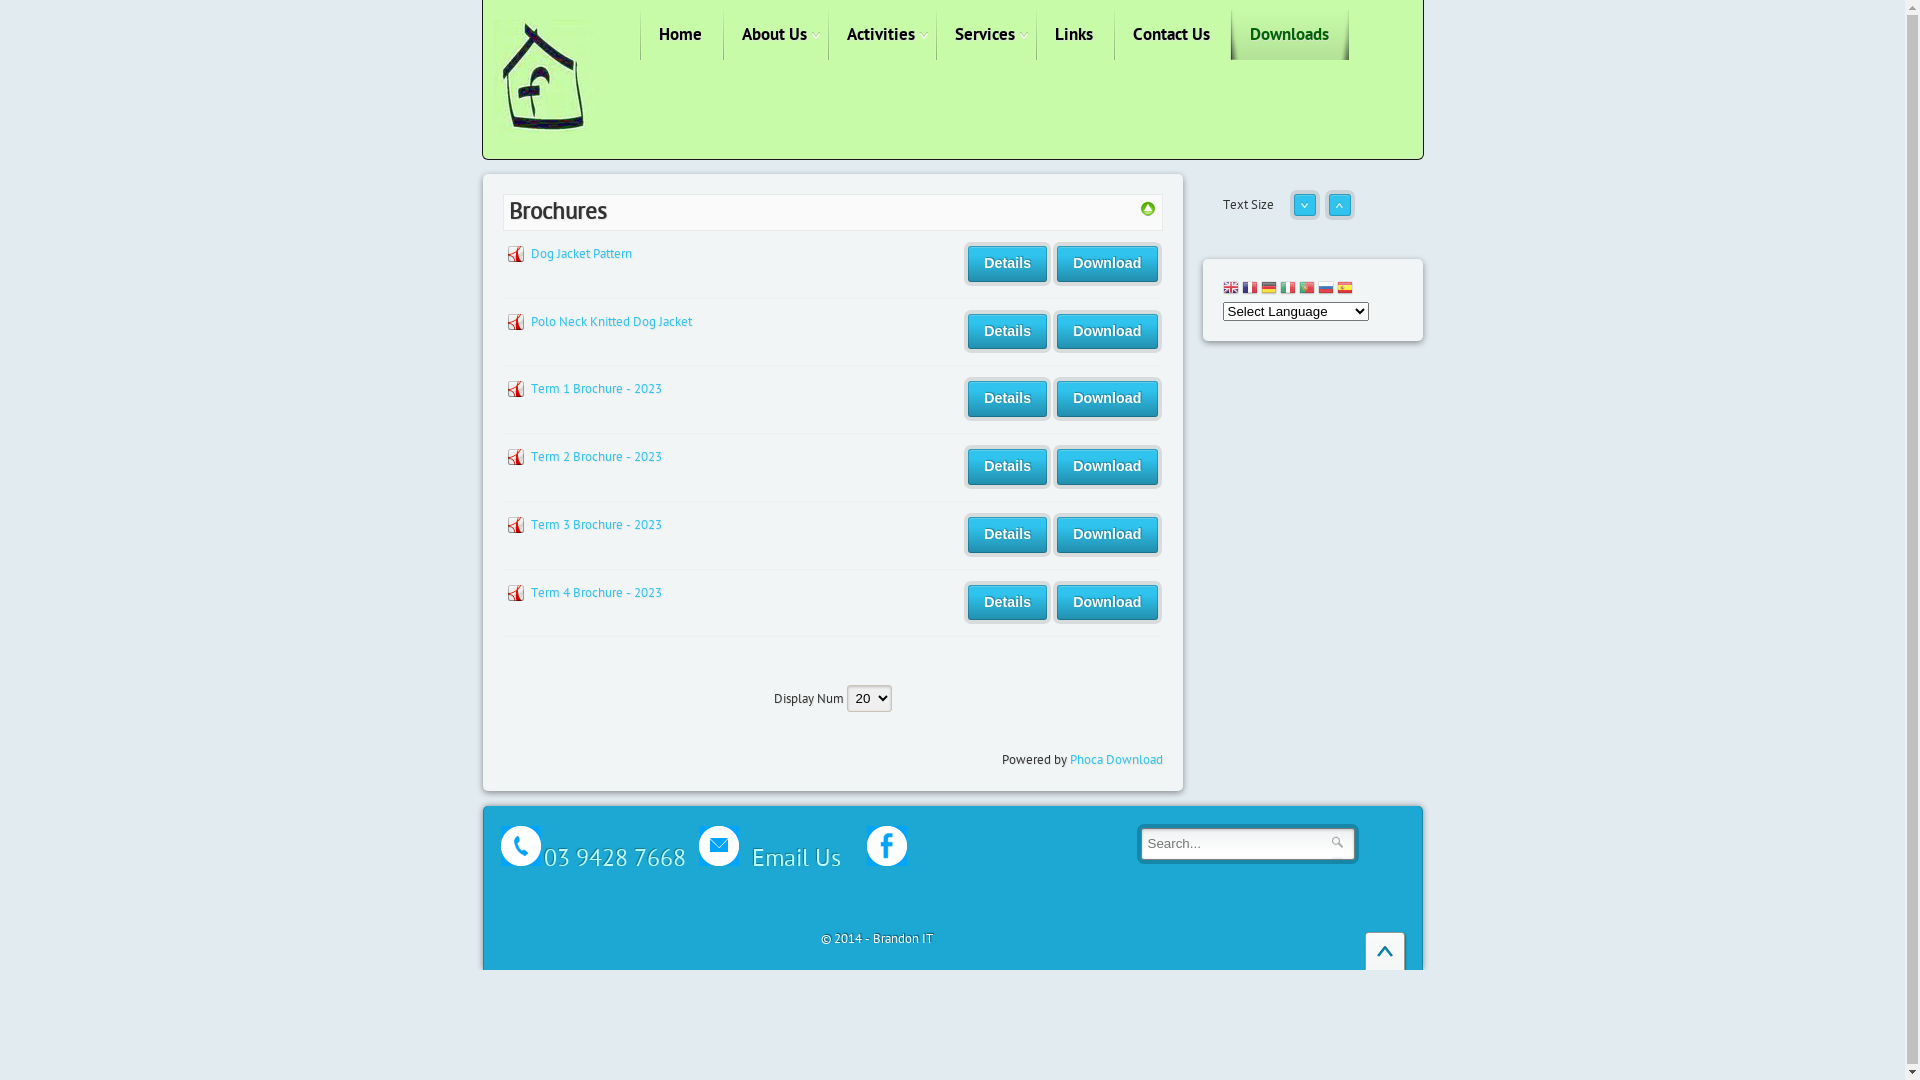  What do you see at coordinates (680, 35) in the screenshot?
I see `Home` at bounding box center [680, 35].